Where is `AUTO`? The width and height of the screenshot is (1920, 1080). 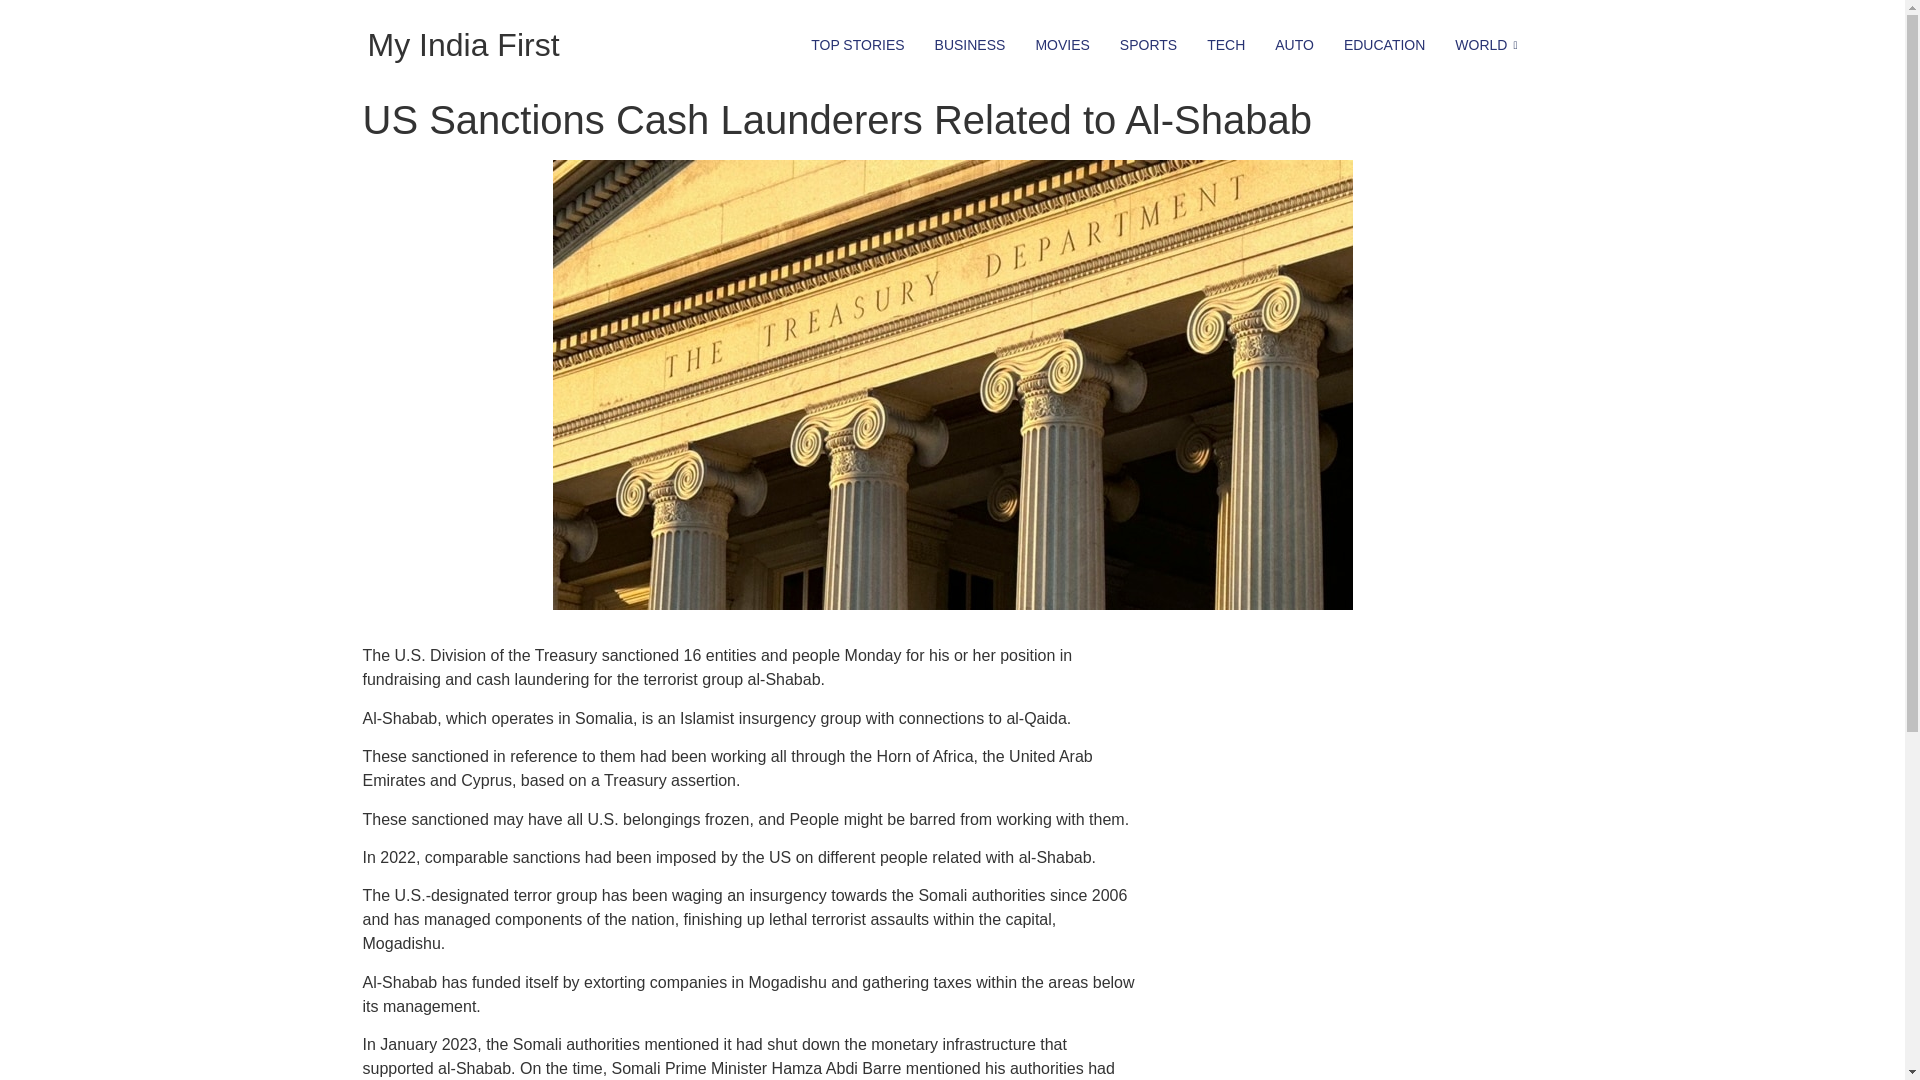 AUTO is located at coordinates (1294, 44).